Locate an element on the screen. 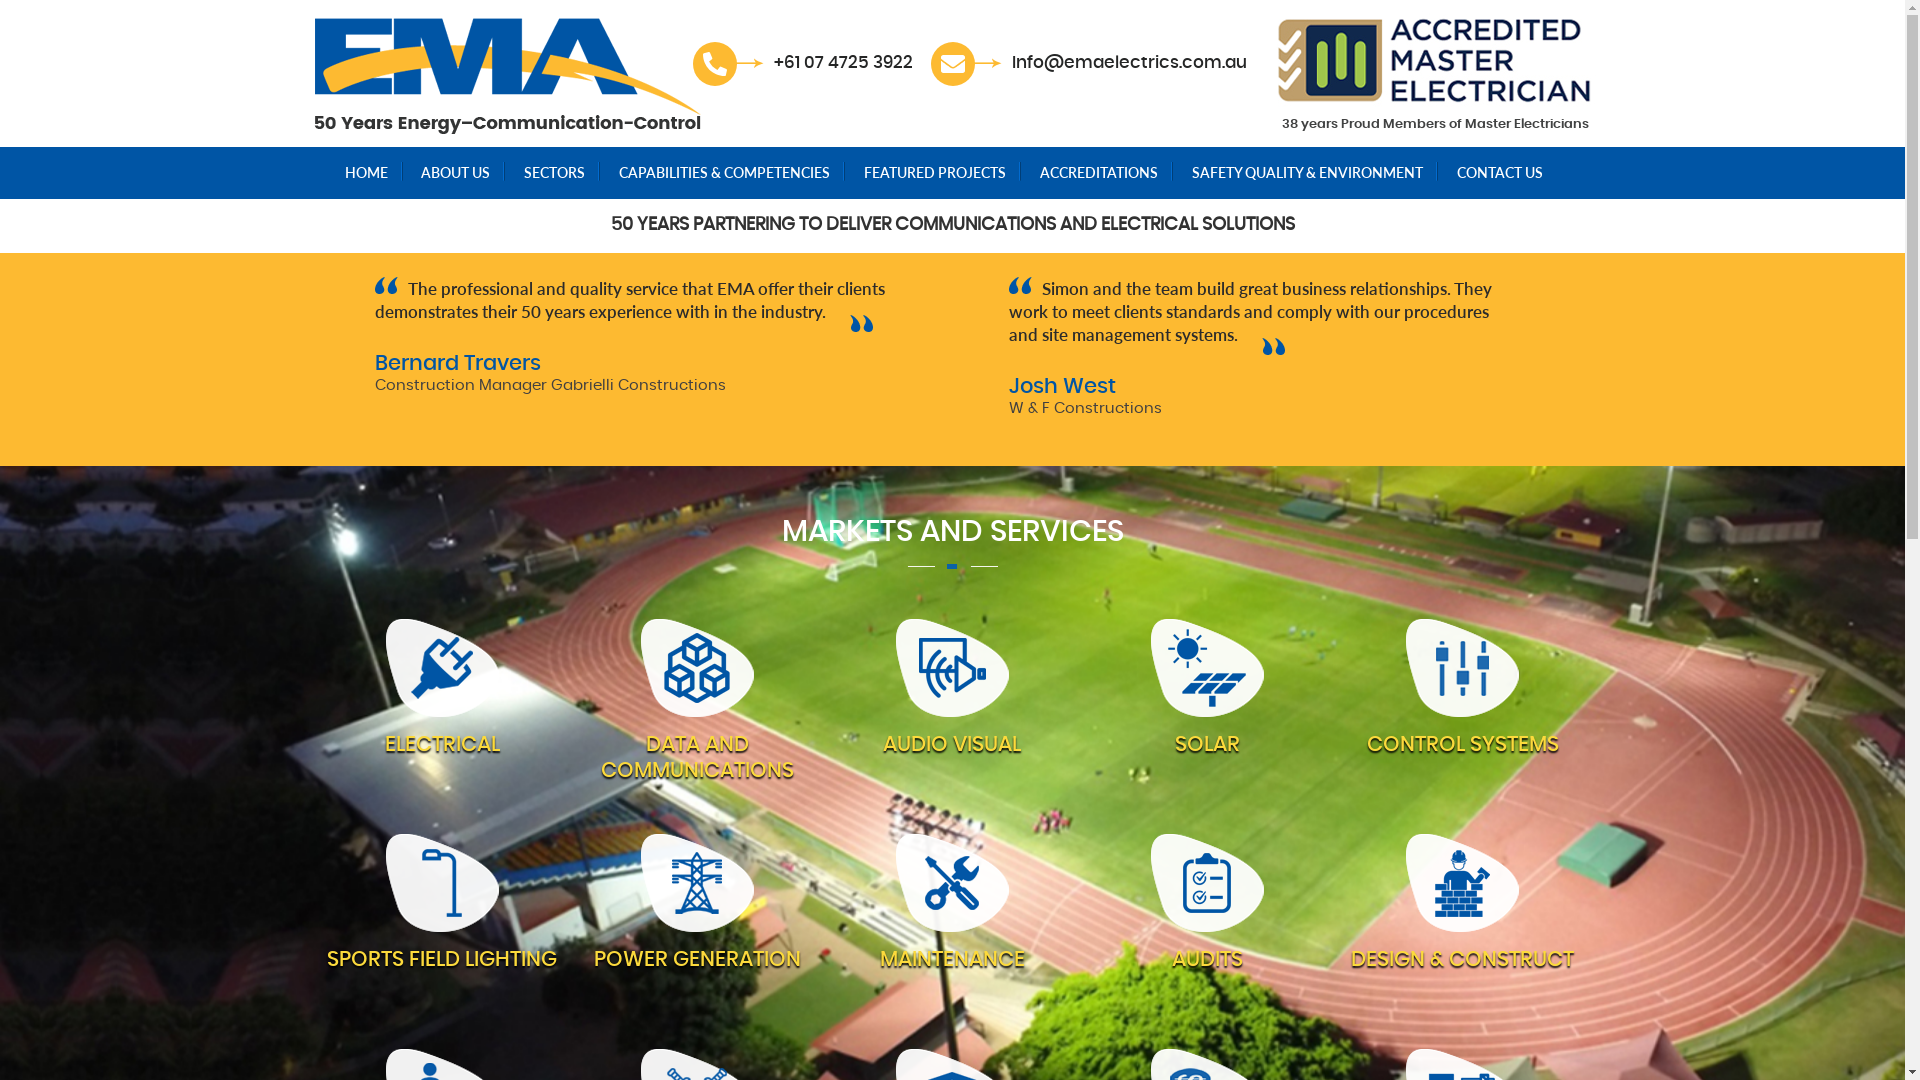 Image resolution: width=1920 pixels, height=1080 pixels. SECTORS is located at coordinates (554, 173).